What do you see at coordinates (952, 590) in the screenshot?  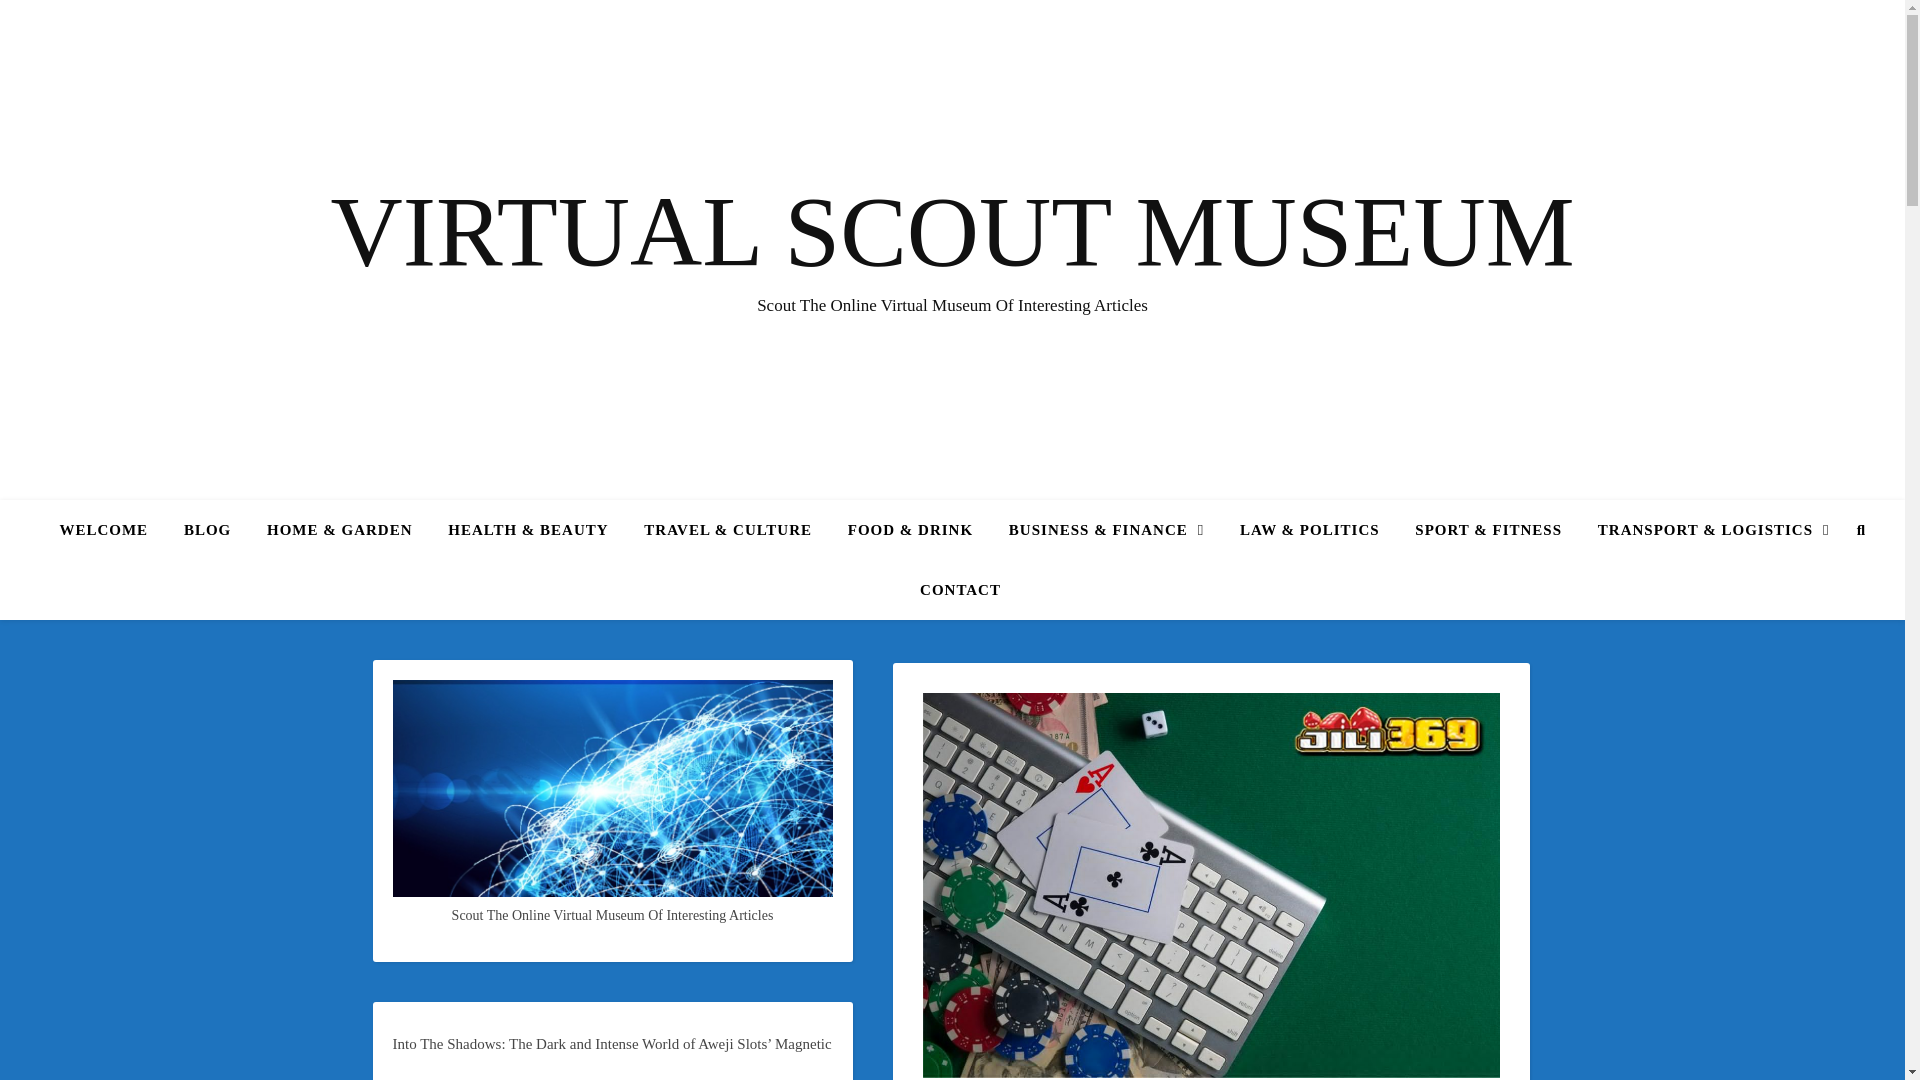 I see `CONTACT` at bounding box center [952, 590].